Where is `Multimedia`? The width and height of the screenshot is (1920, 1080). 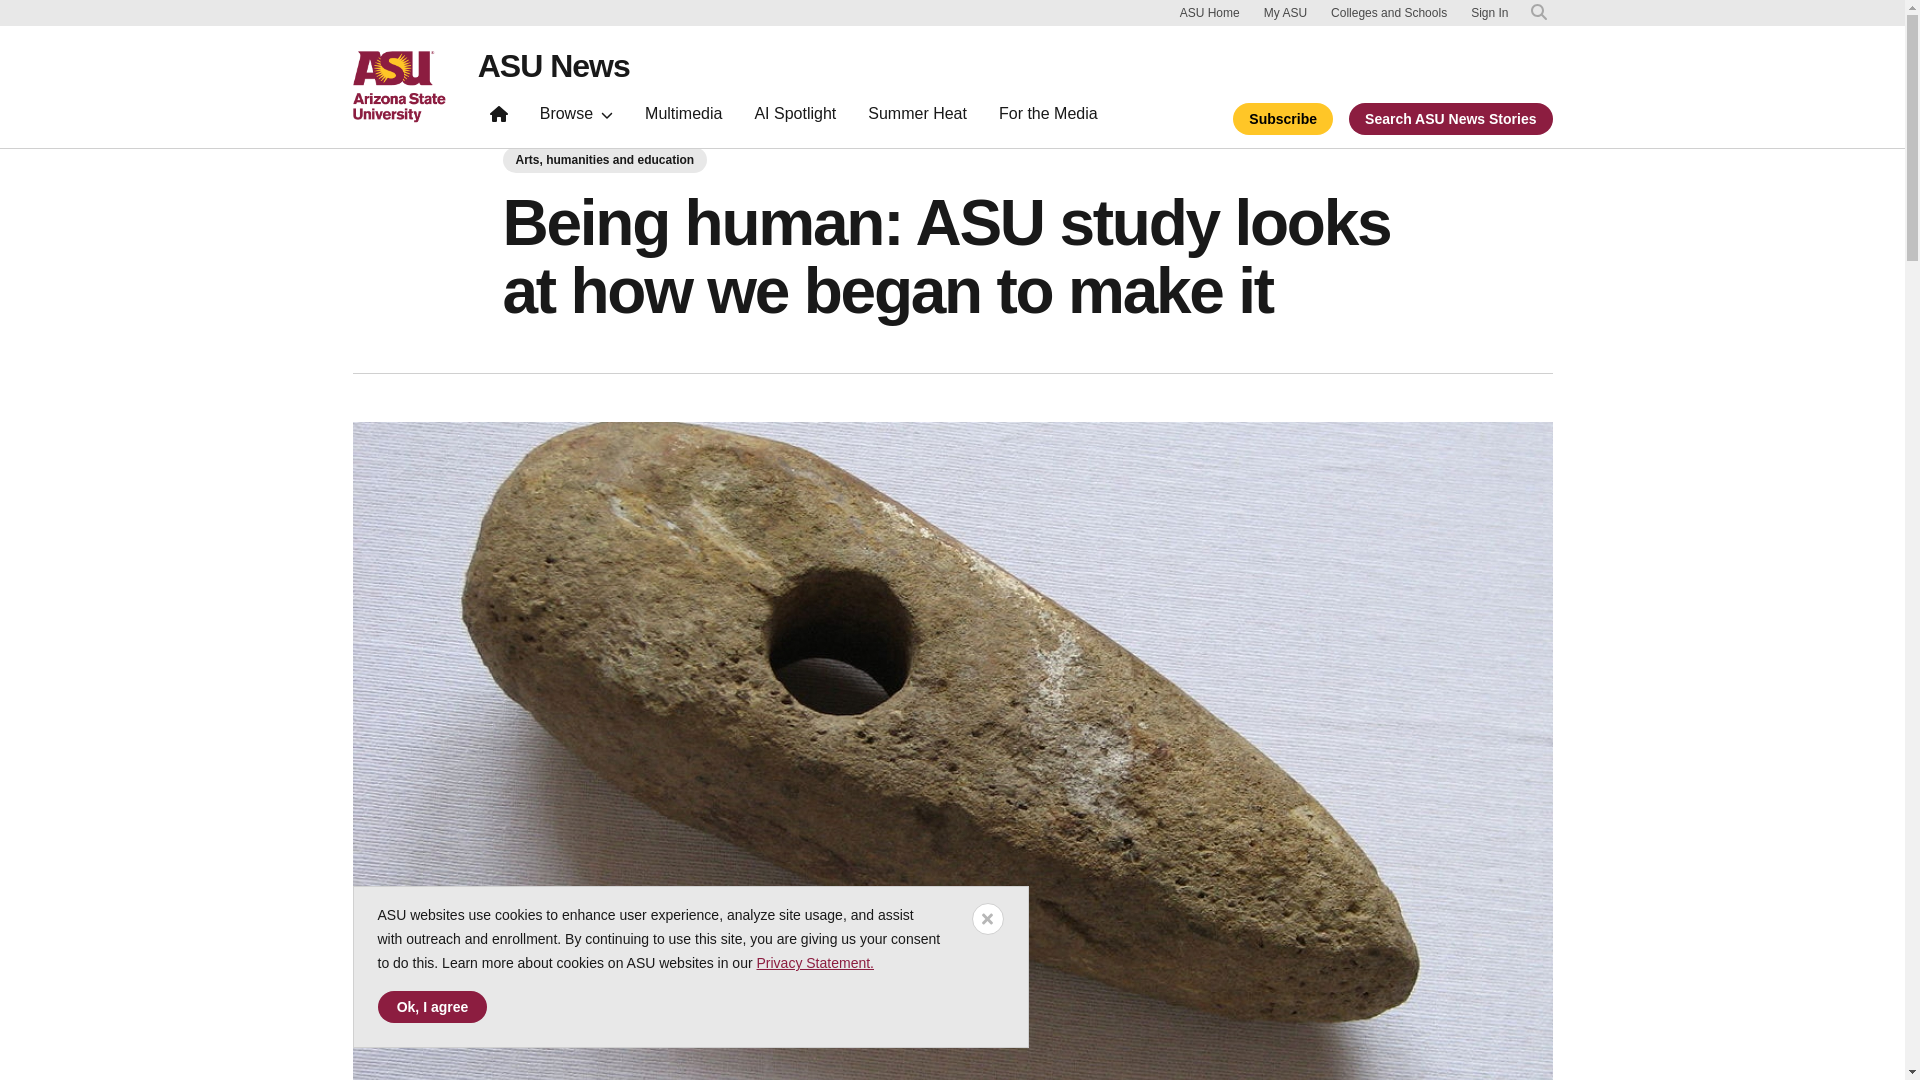 Multimedia is located at coordinates (683, 118).